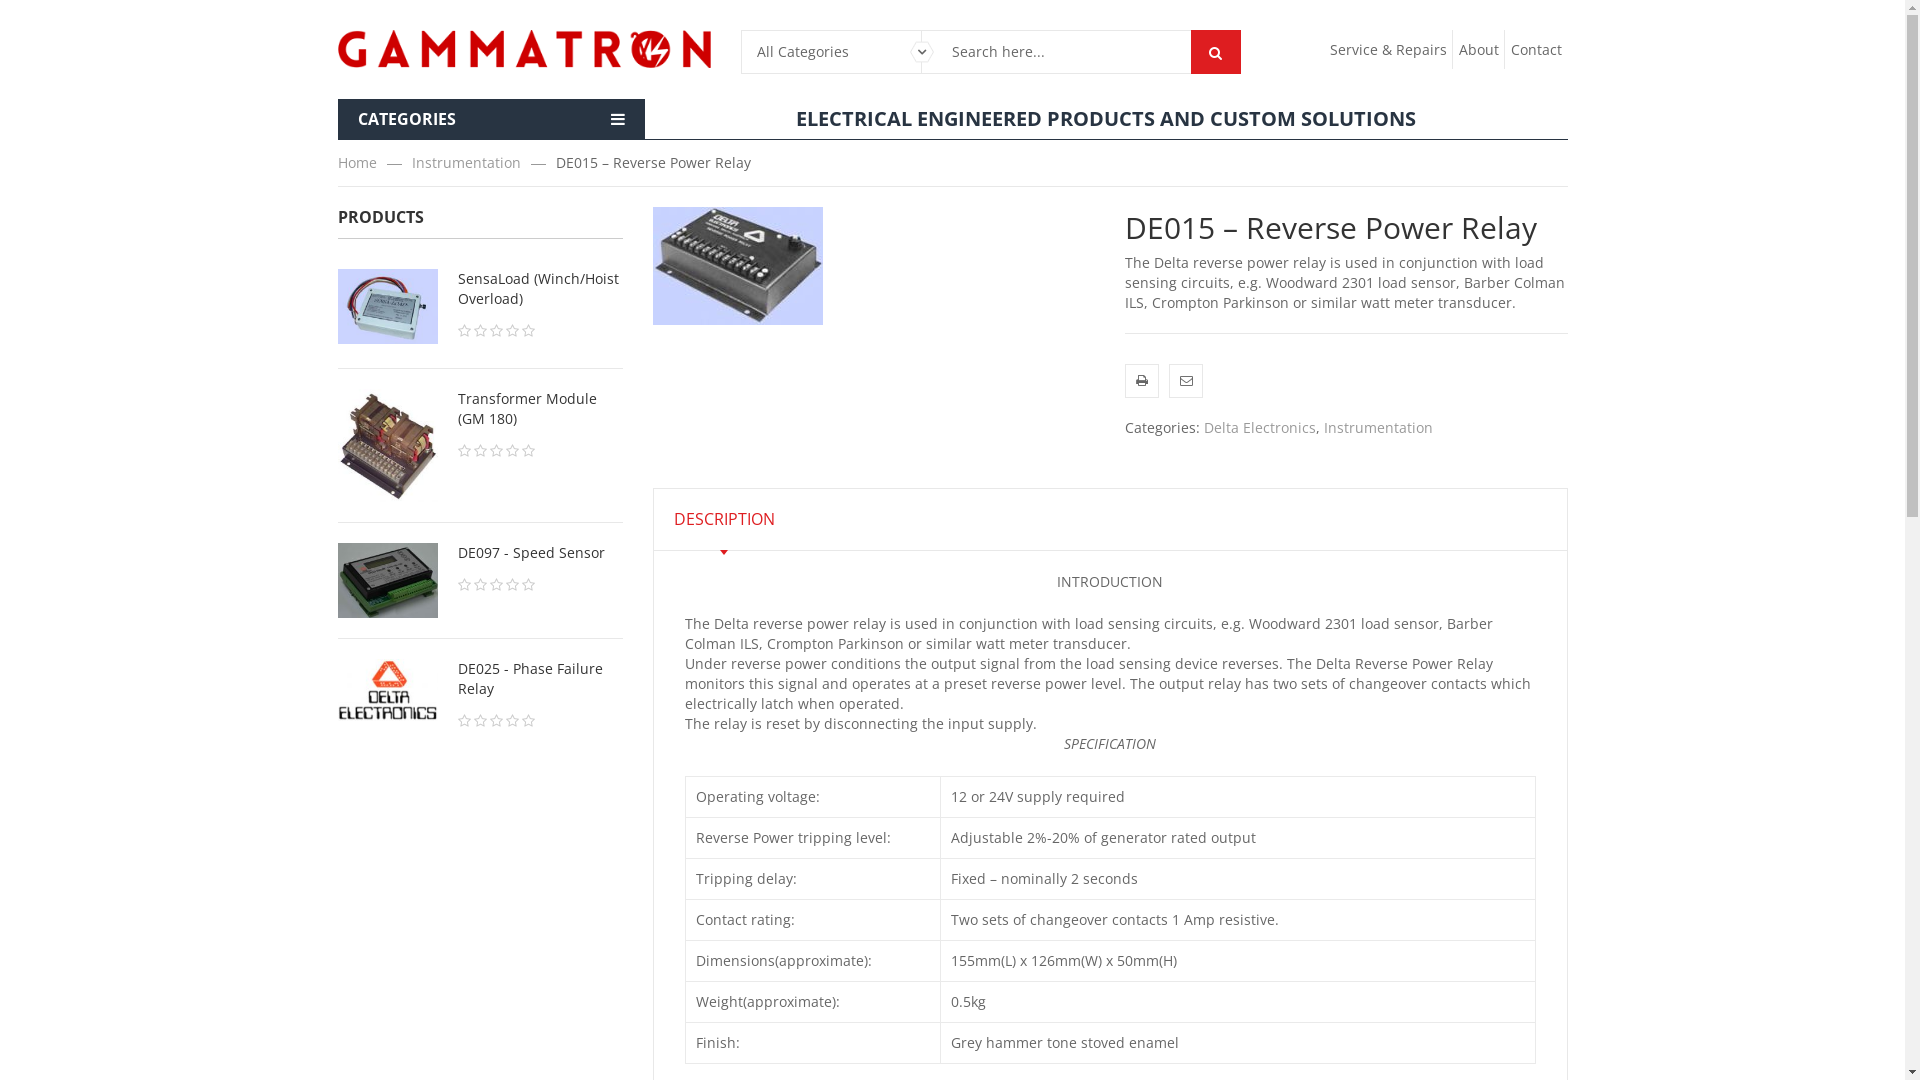 The image size is (1920, 1080). What do you see at coordinates (1480, 50) in the screenshot?
I see `About` at bounding box center [1480, 50].